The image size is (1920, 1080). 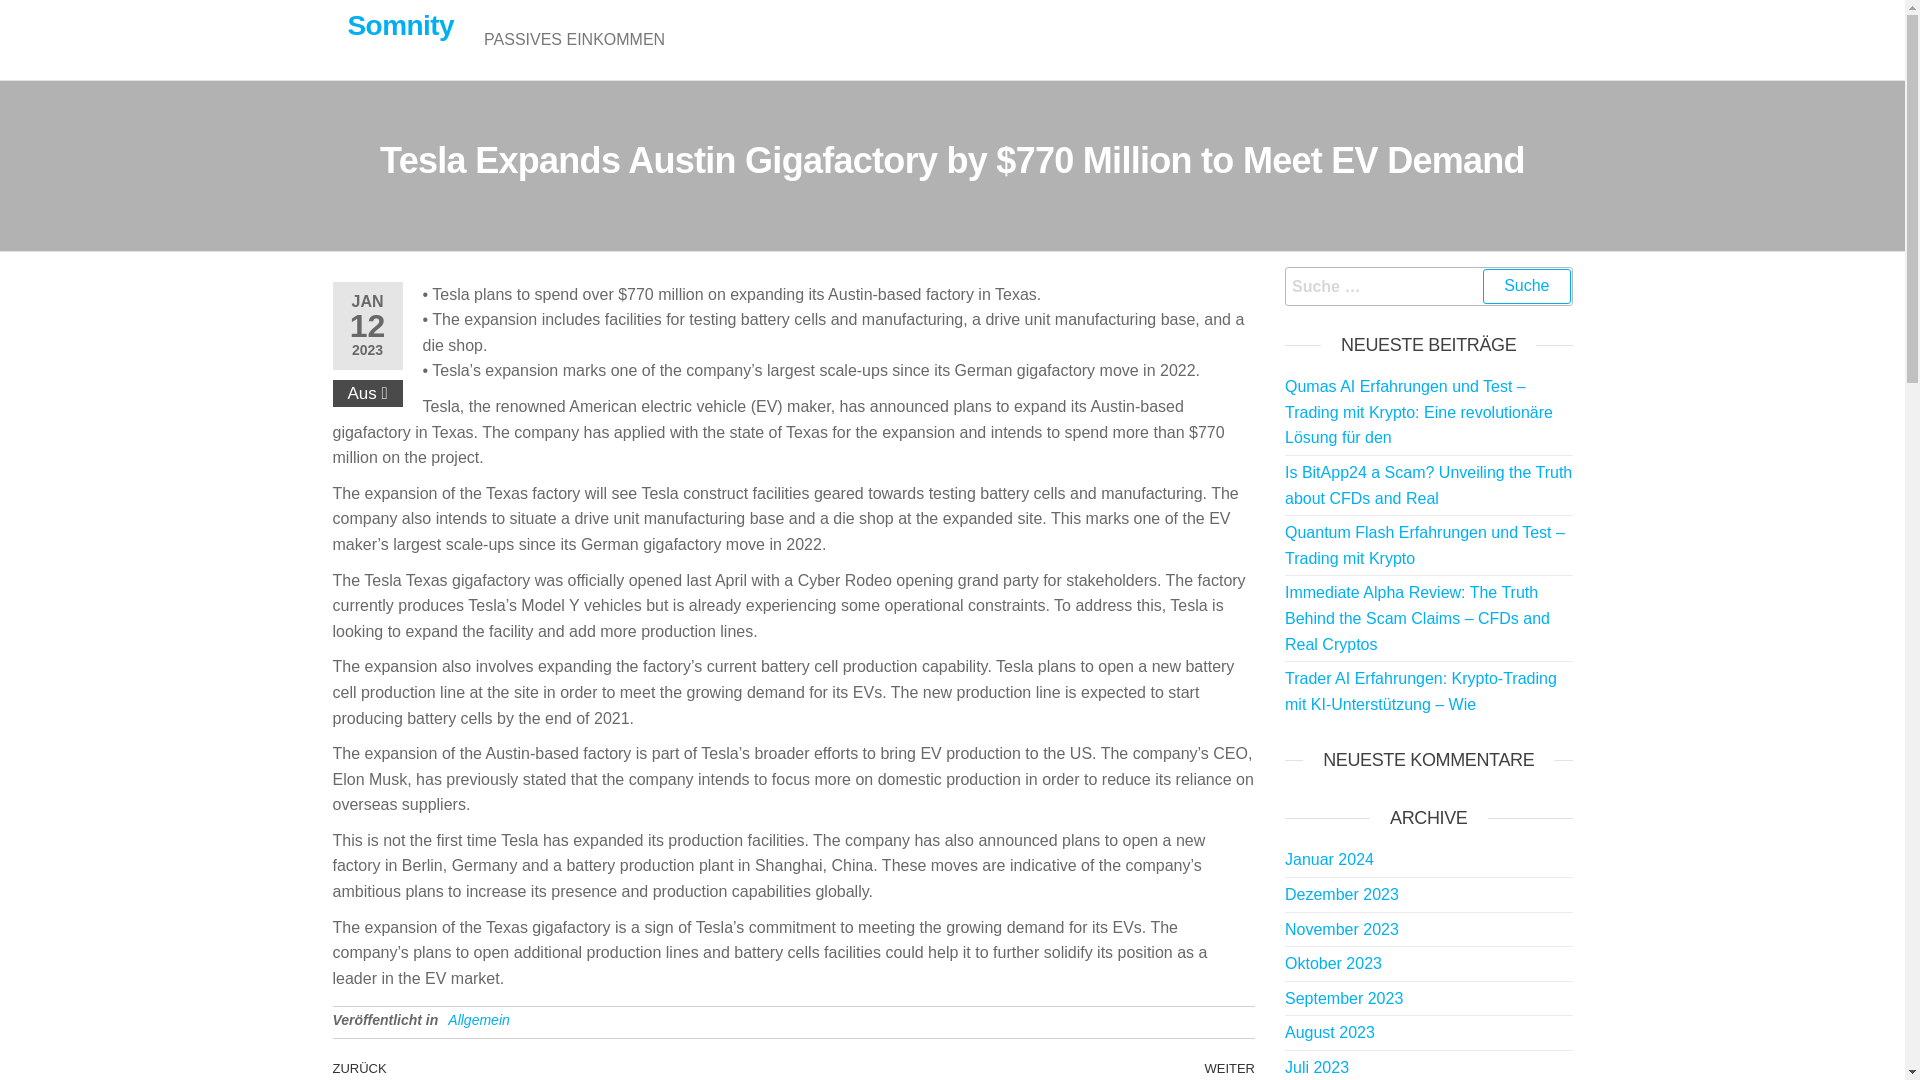 I want to click on Allgemein, so click(x=478, y=1020).